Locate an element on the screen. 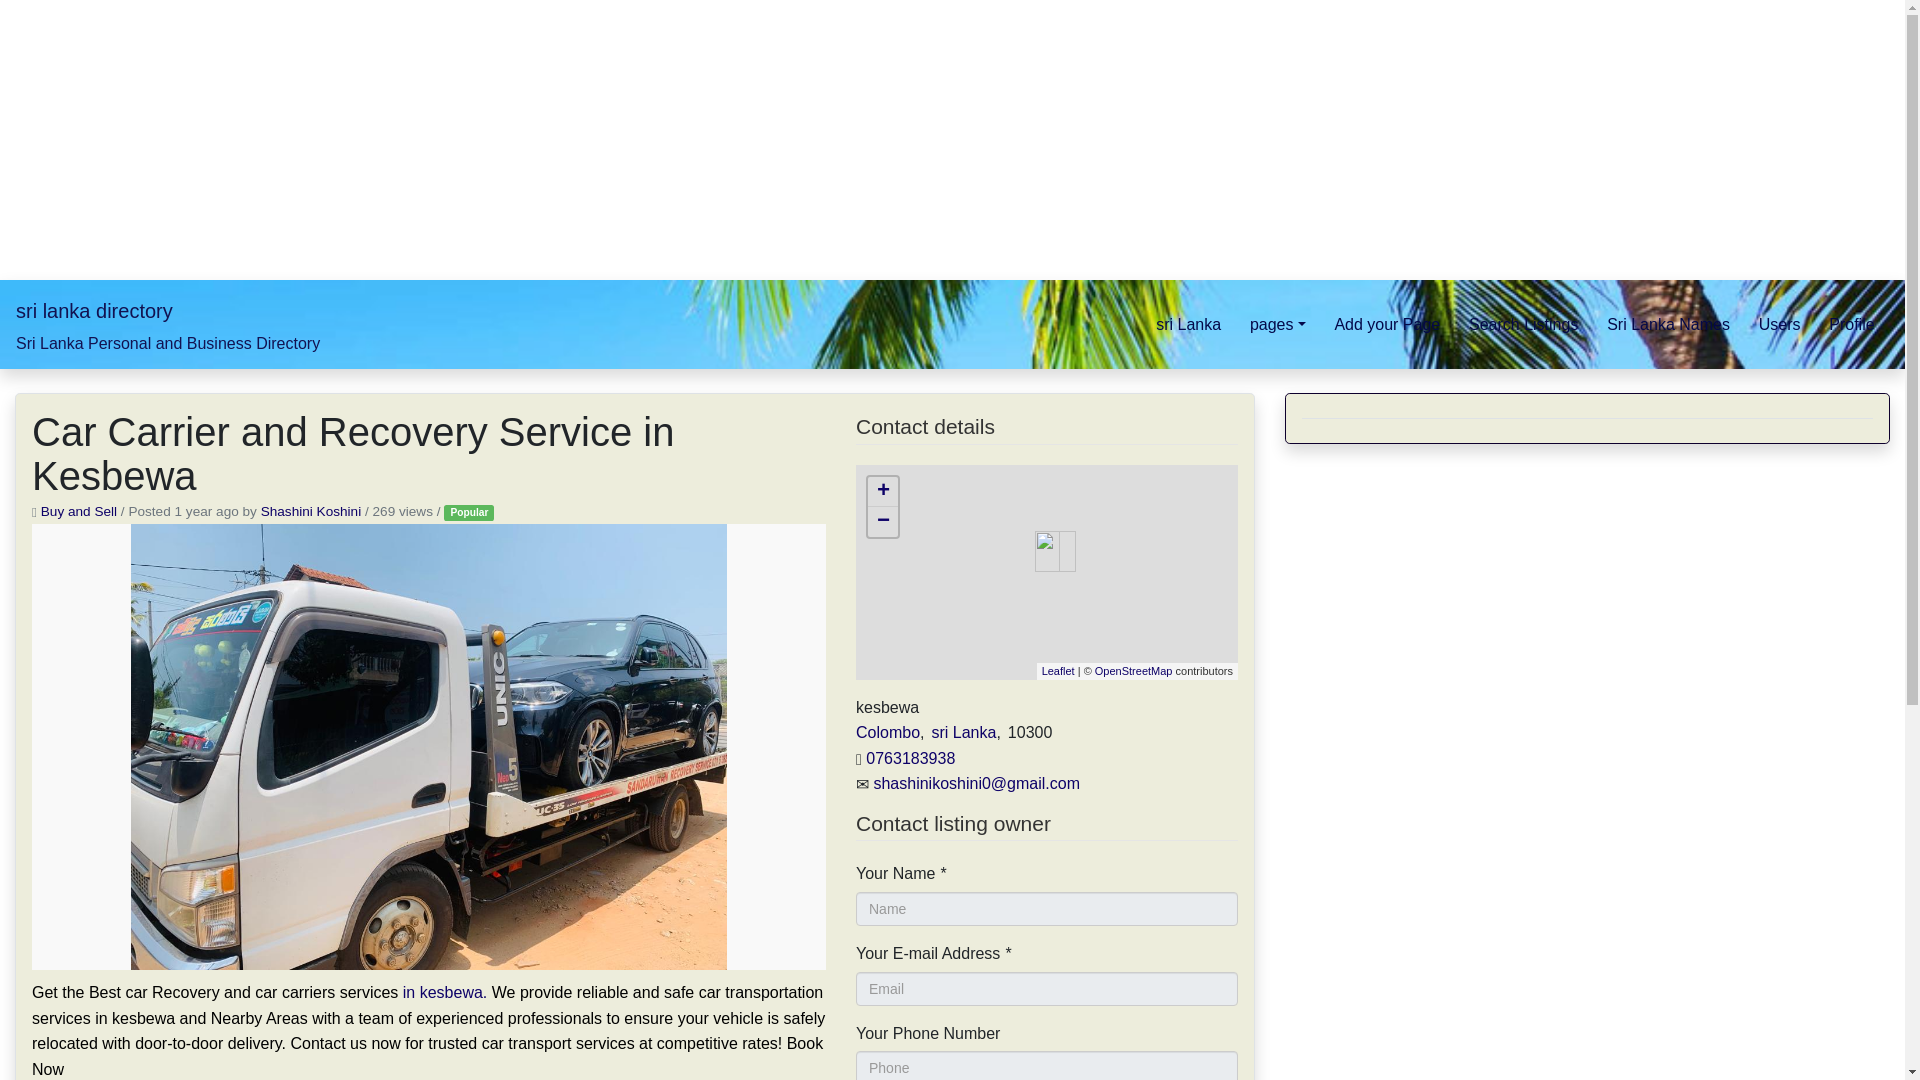 The image size is (1920, 1080). A JS library for interactive maps is located at coordinates (1058, 671).